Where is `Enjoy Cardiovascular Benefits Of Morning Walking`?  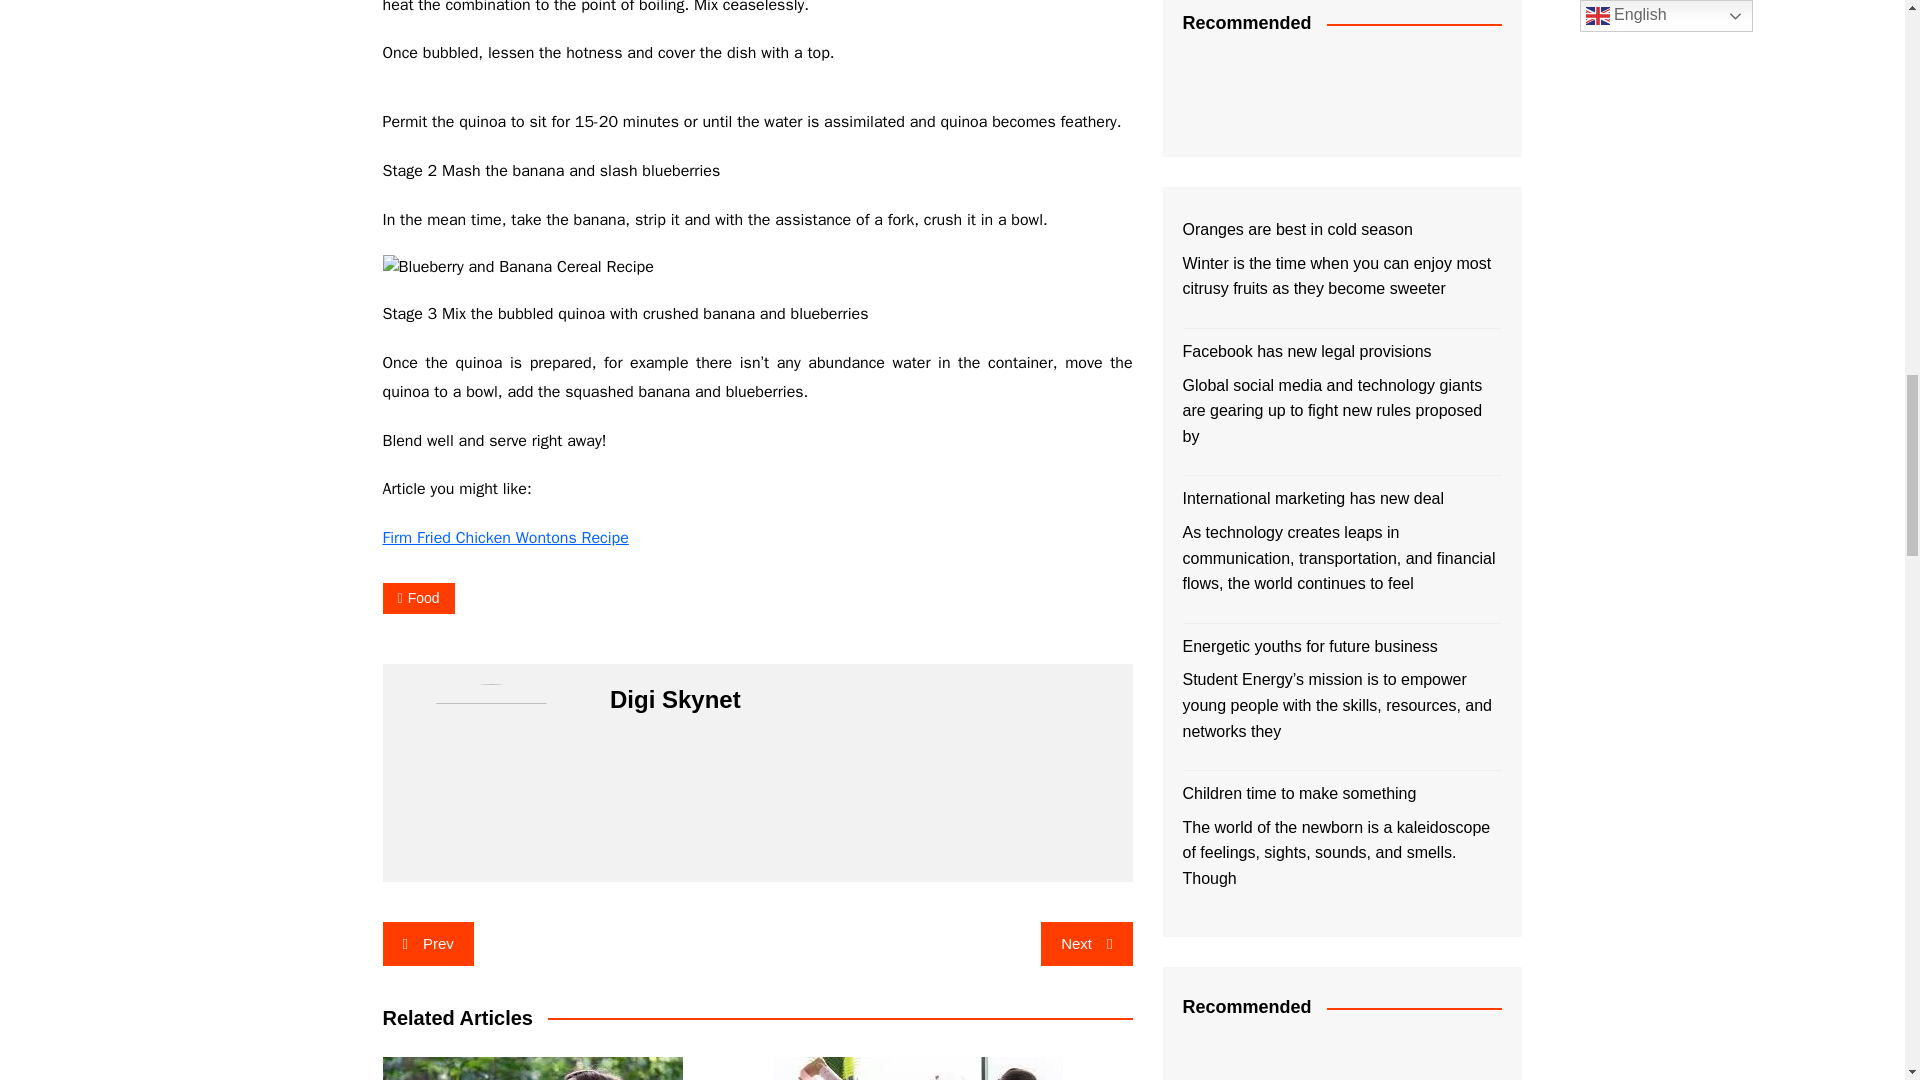 Enjoy Cardiovascular Benefits Of Morning Walking is located at coordinates (532, 1068).